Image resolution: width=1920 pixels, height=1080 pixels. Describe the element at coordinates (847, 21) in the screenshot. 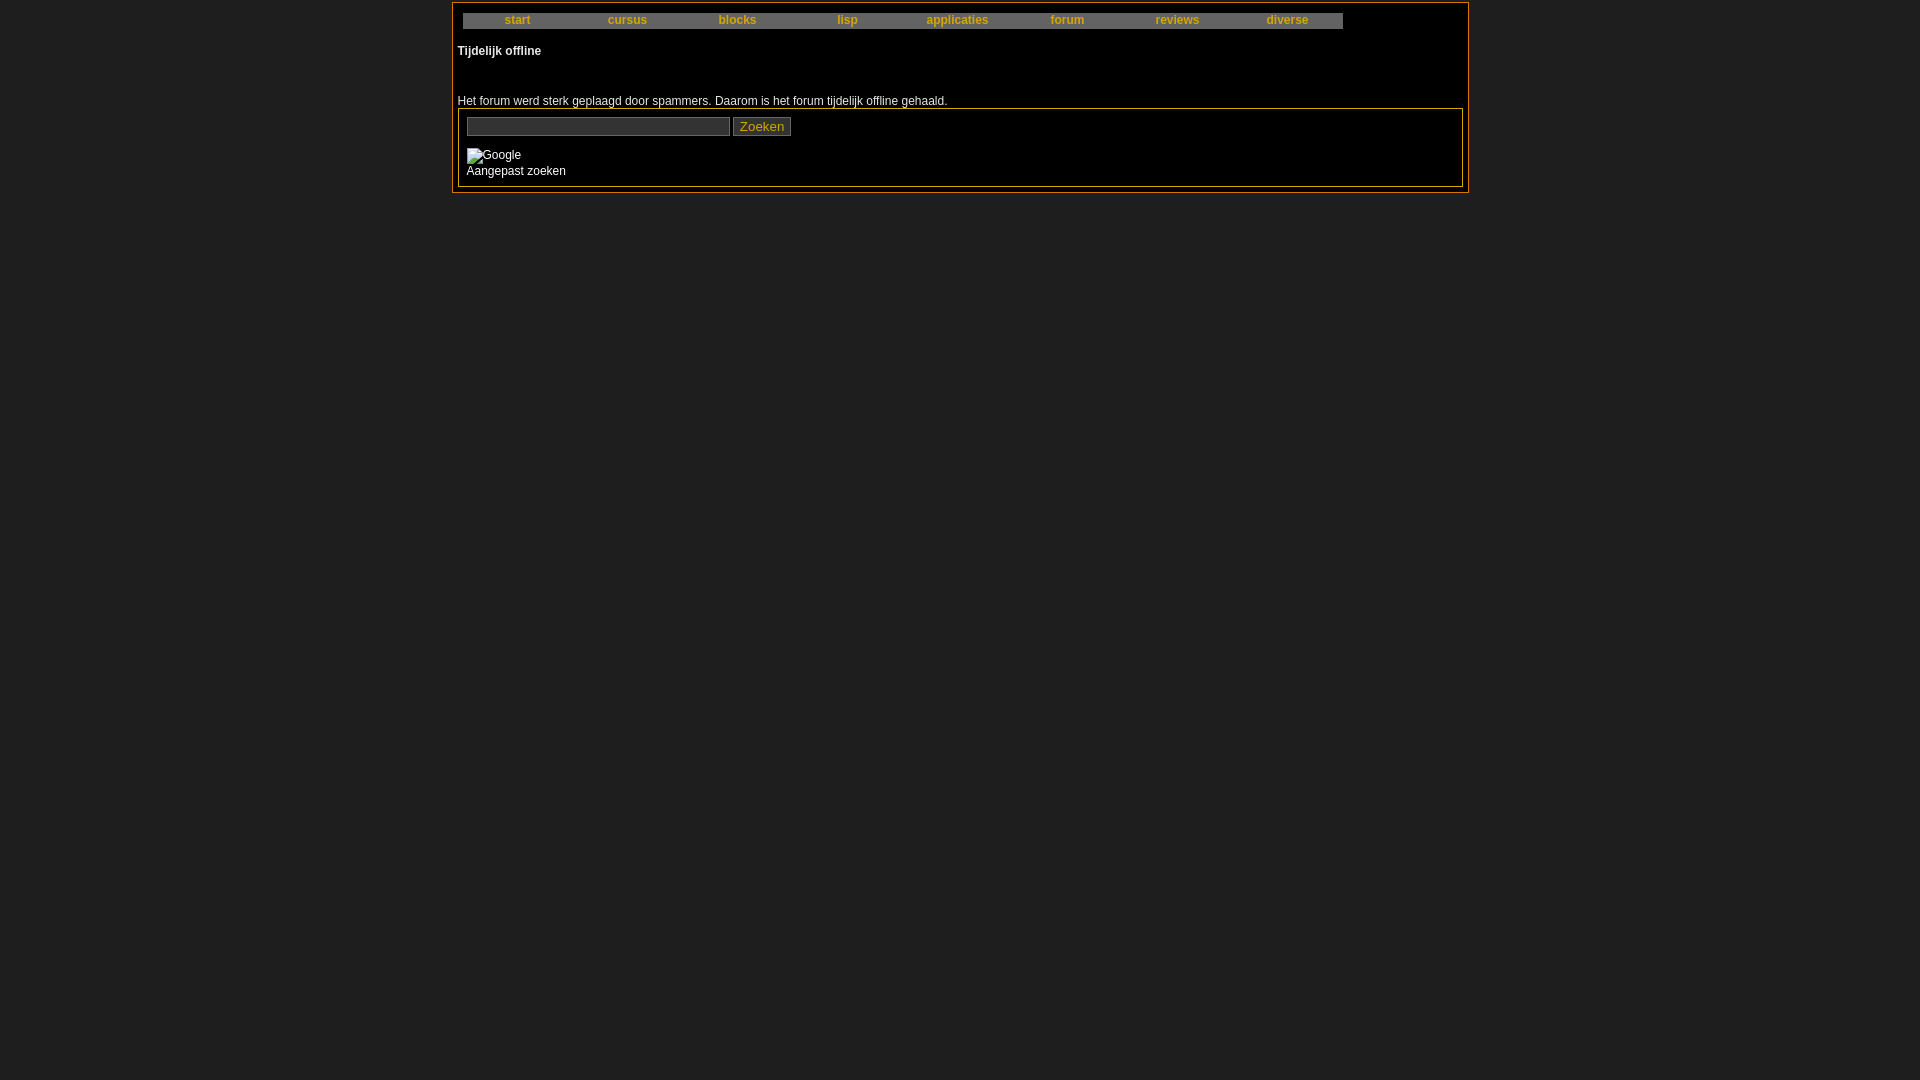

I see `lisp` at that location.